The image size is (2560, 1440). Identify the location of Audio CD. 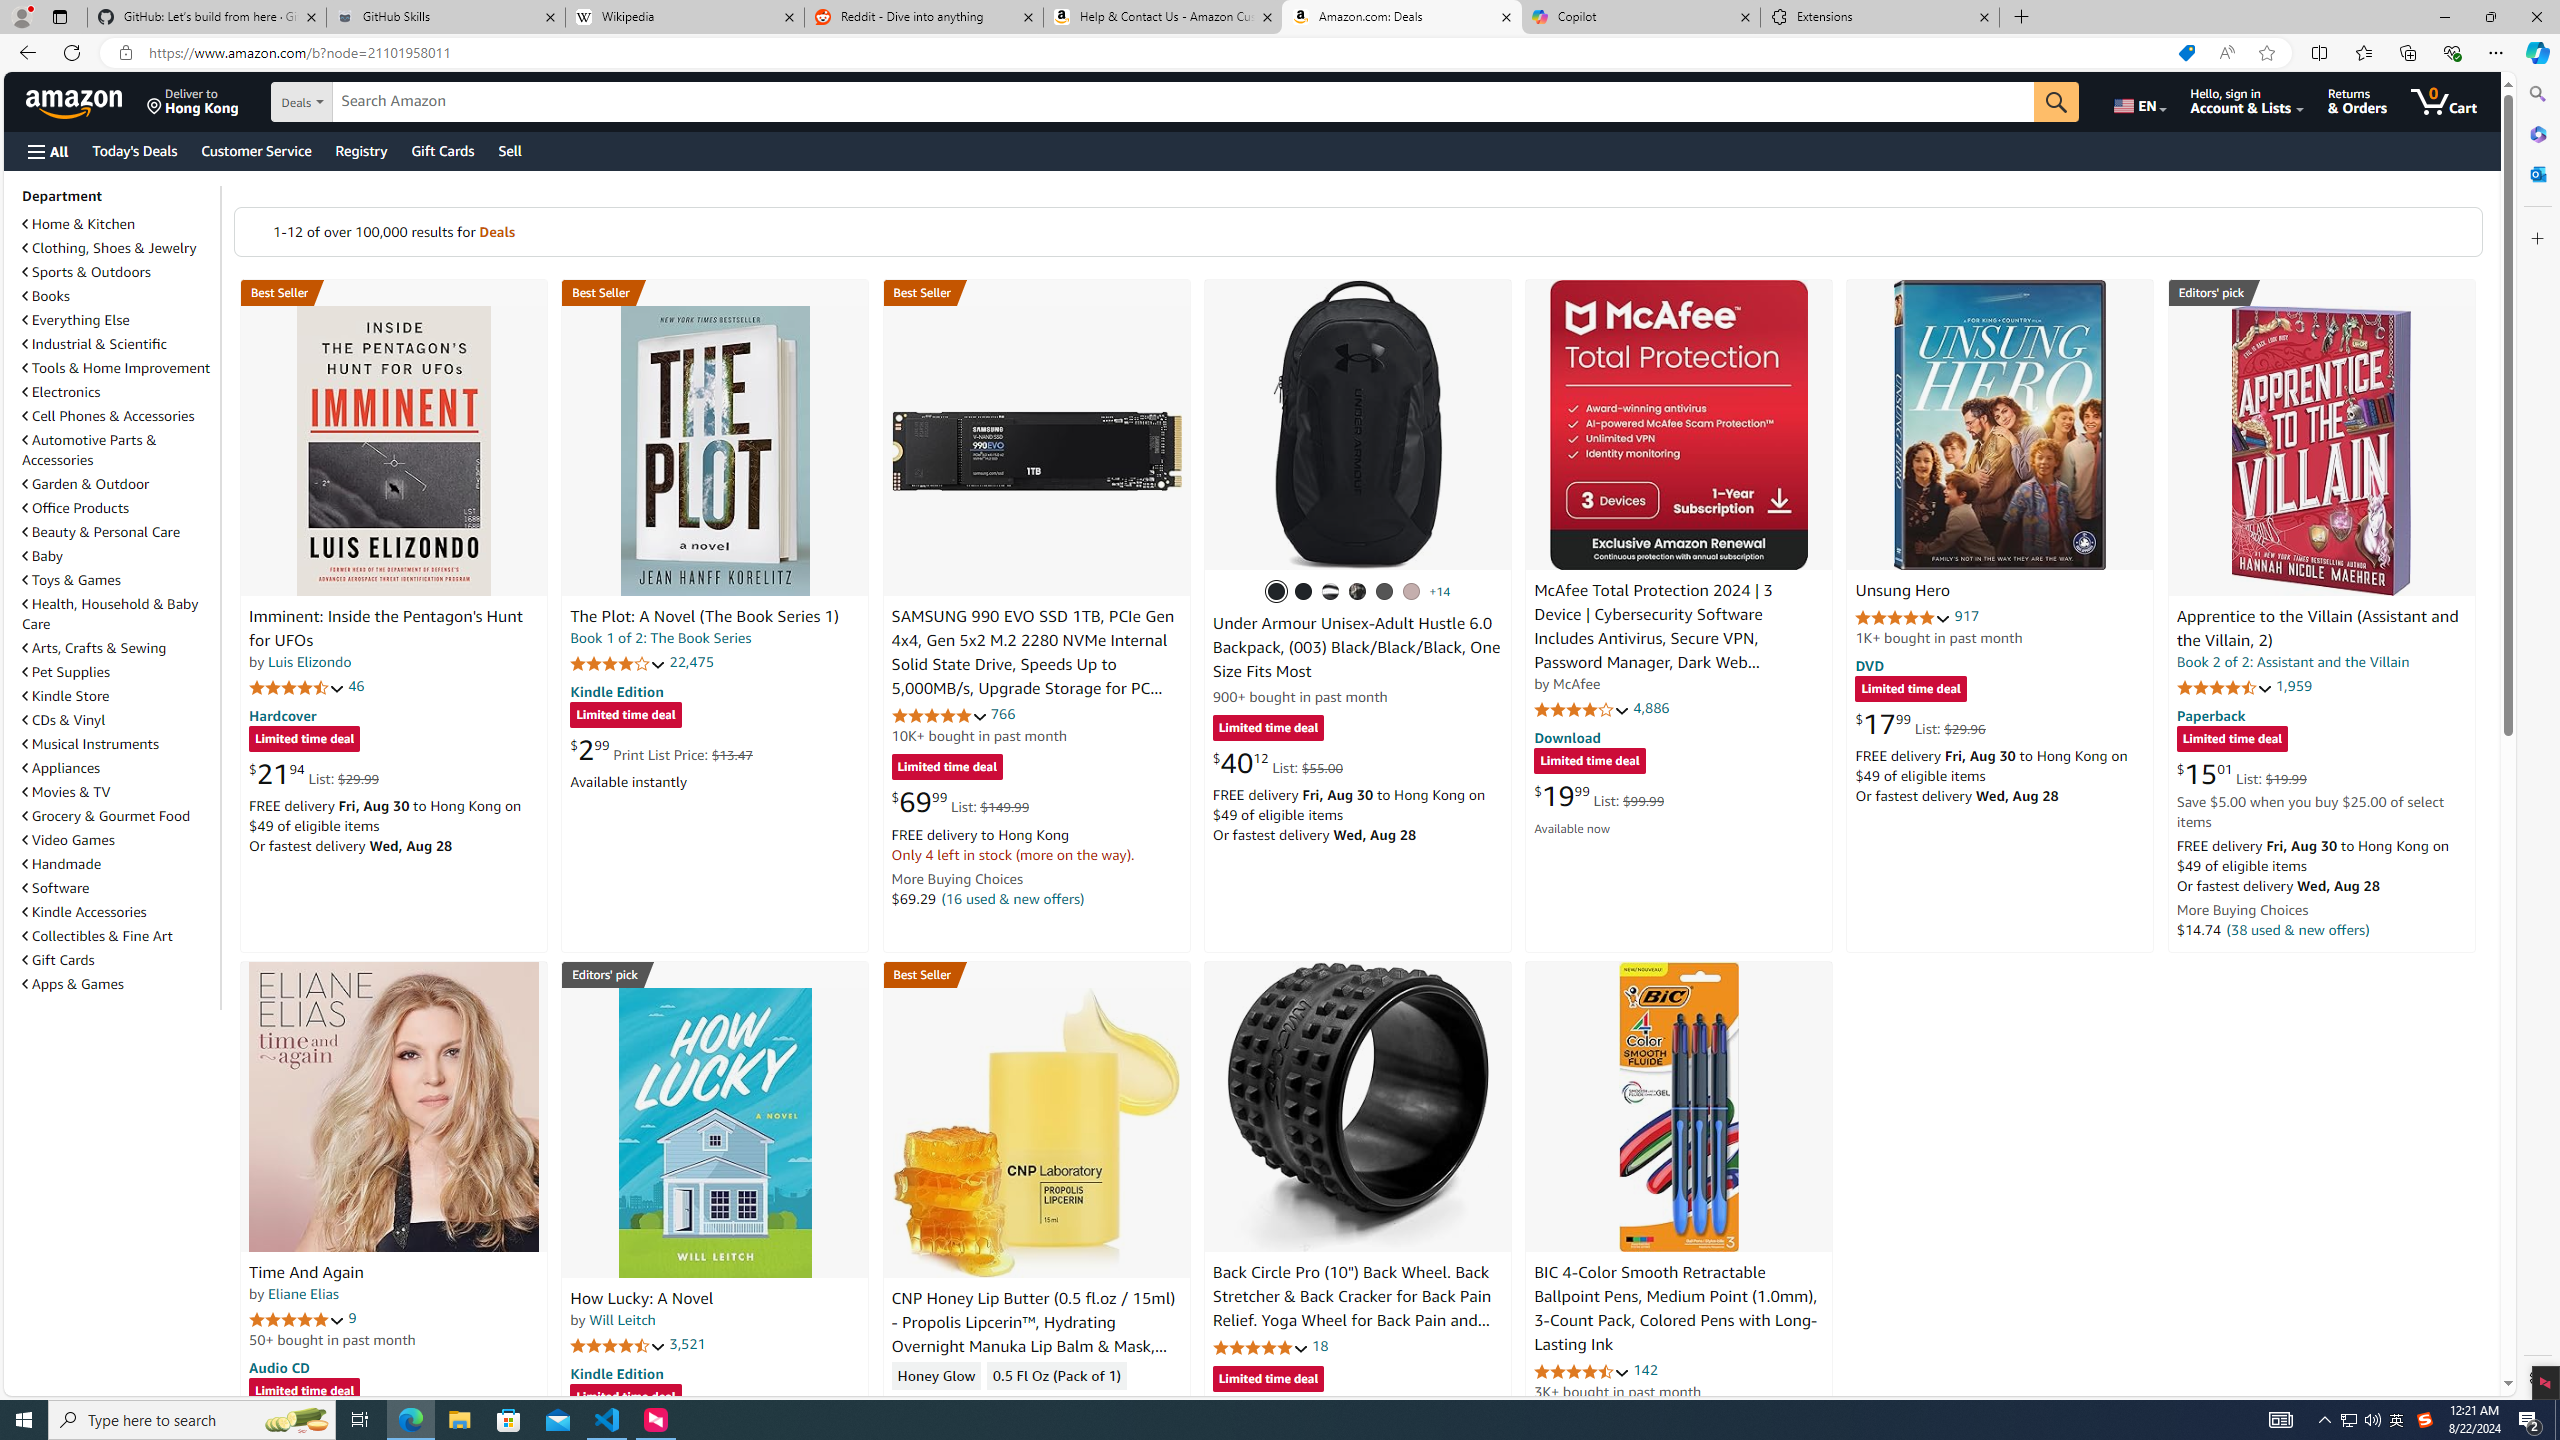
(278, 1366).